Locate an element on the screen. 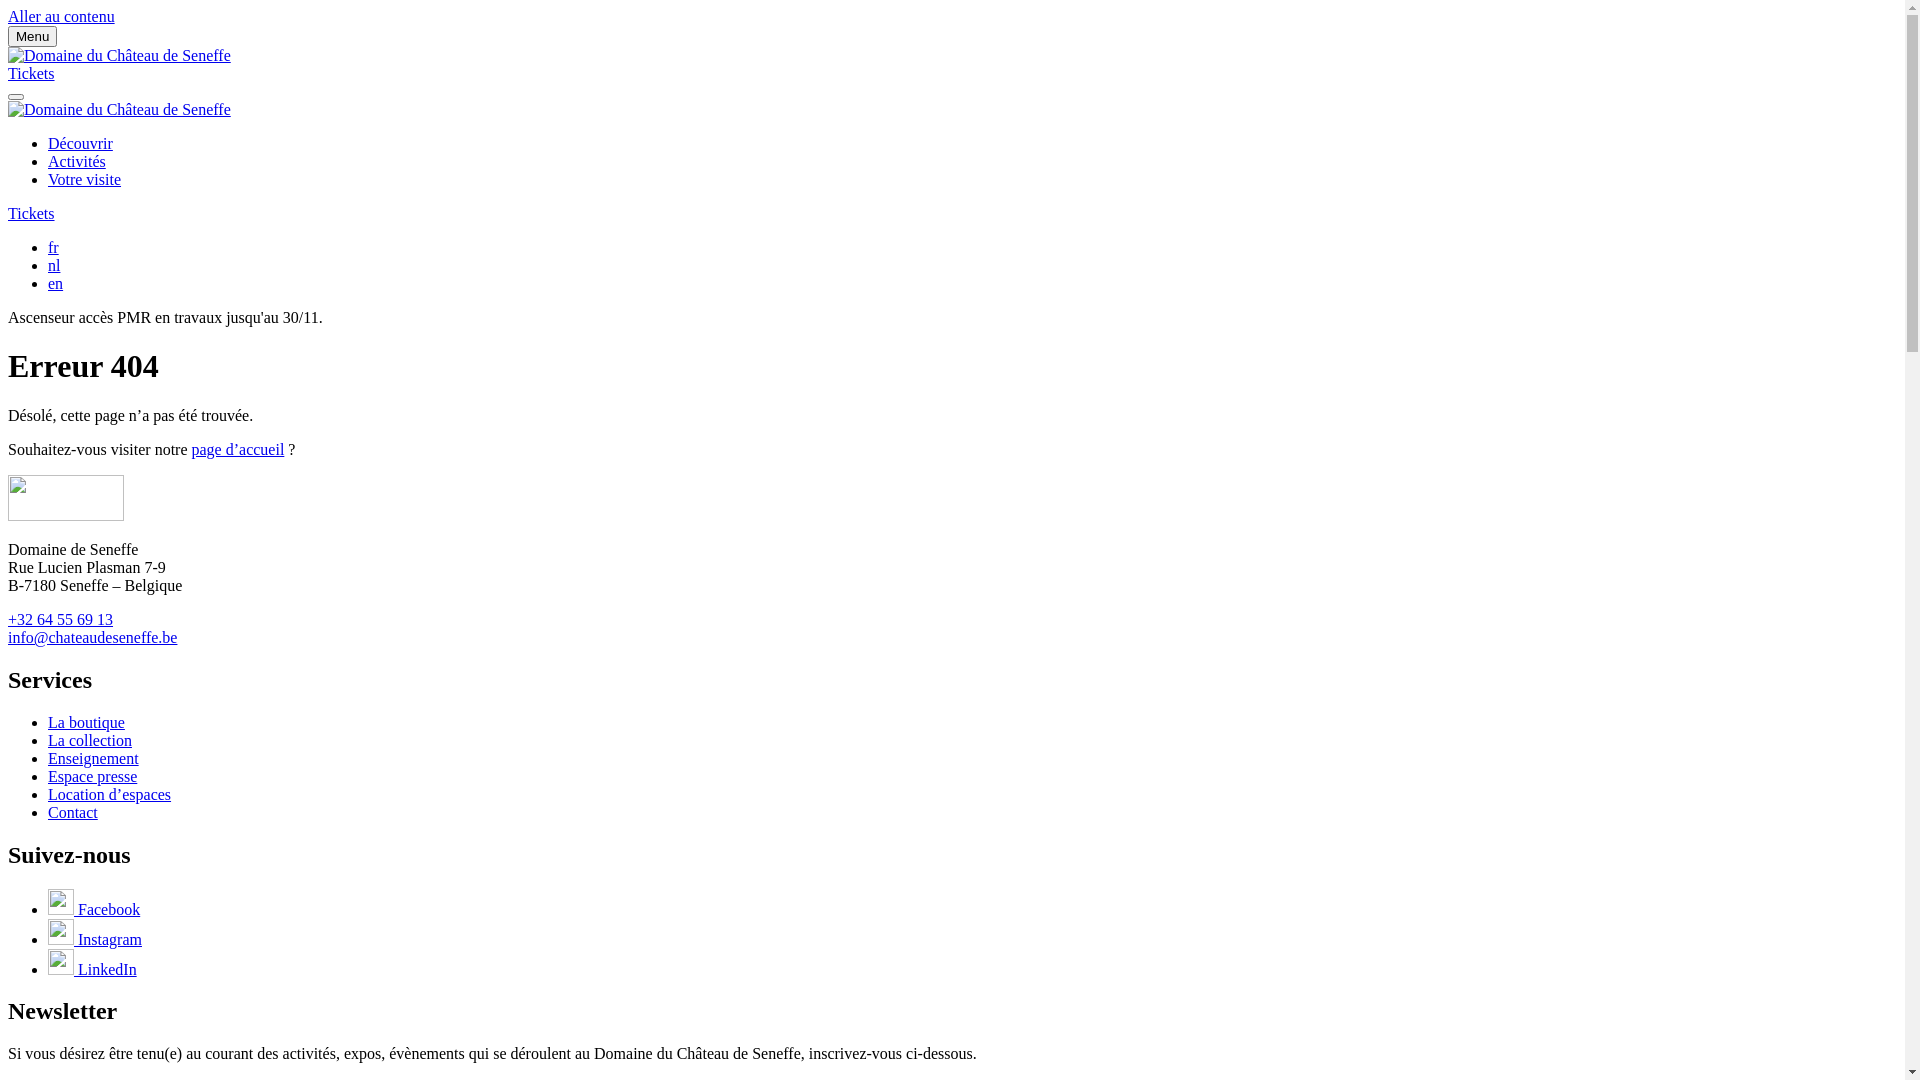  fr is located at coordinates (54, 248).